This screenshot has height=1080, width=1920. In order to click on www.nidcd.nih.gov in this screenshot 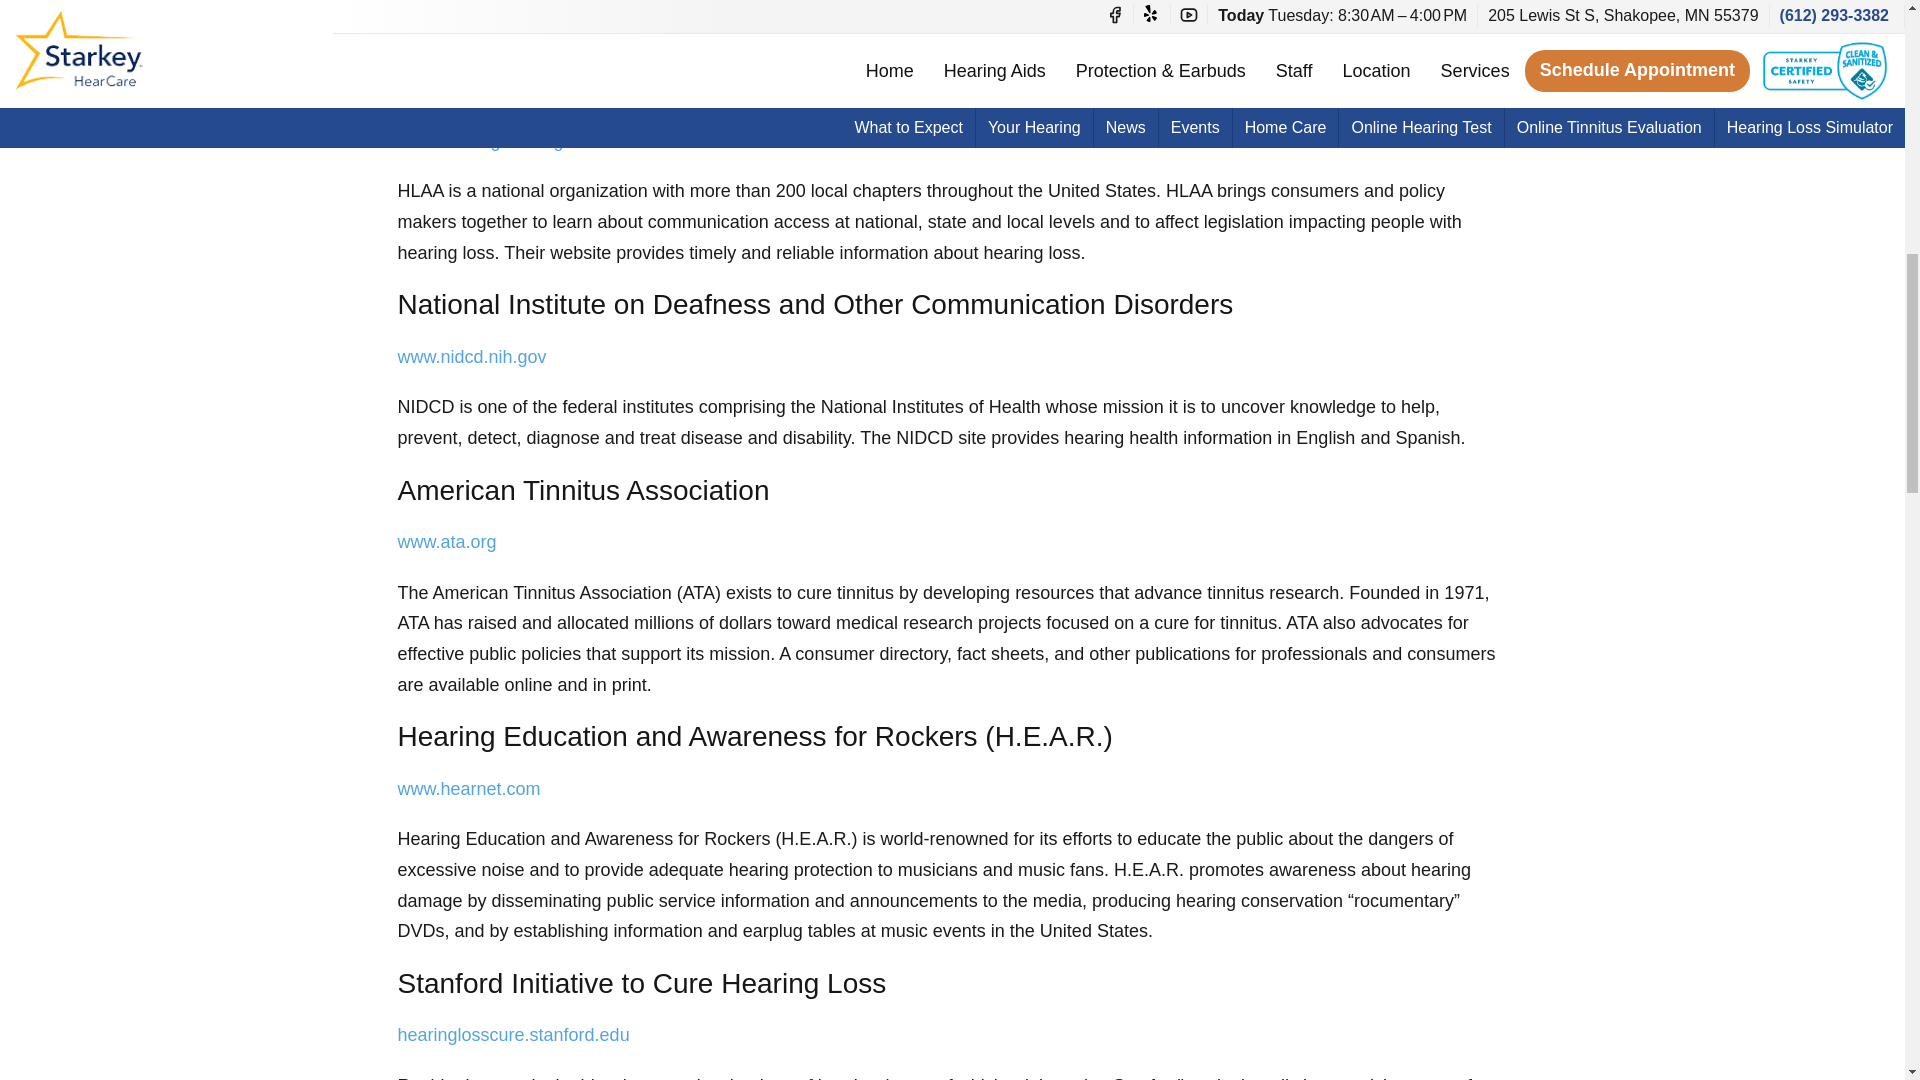, I will do `click(472, 356)`.